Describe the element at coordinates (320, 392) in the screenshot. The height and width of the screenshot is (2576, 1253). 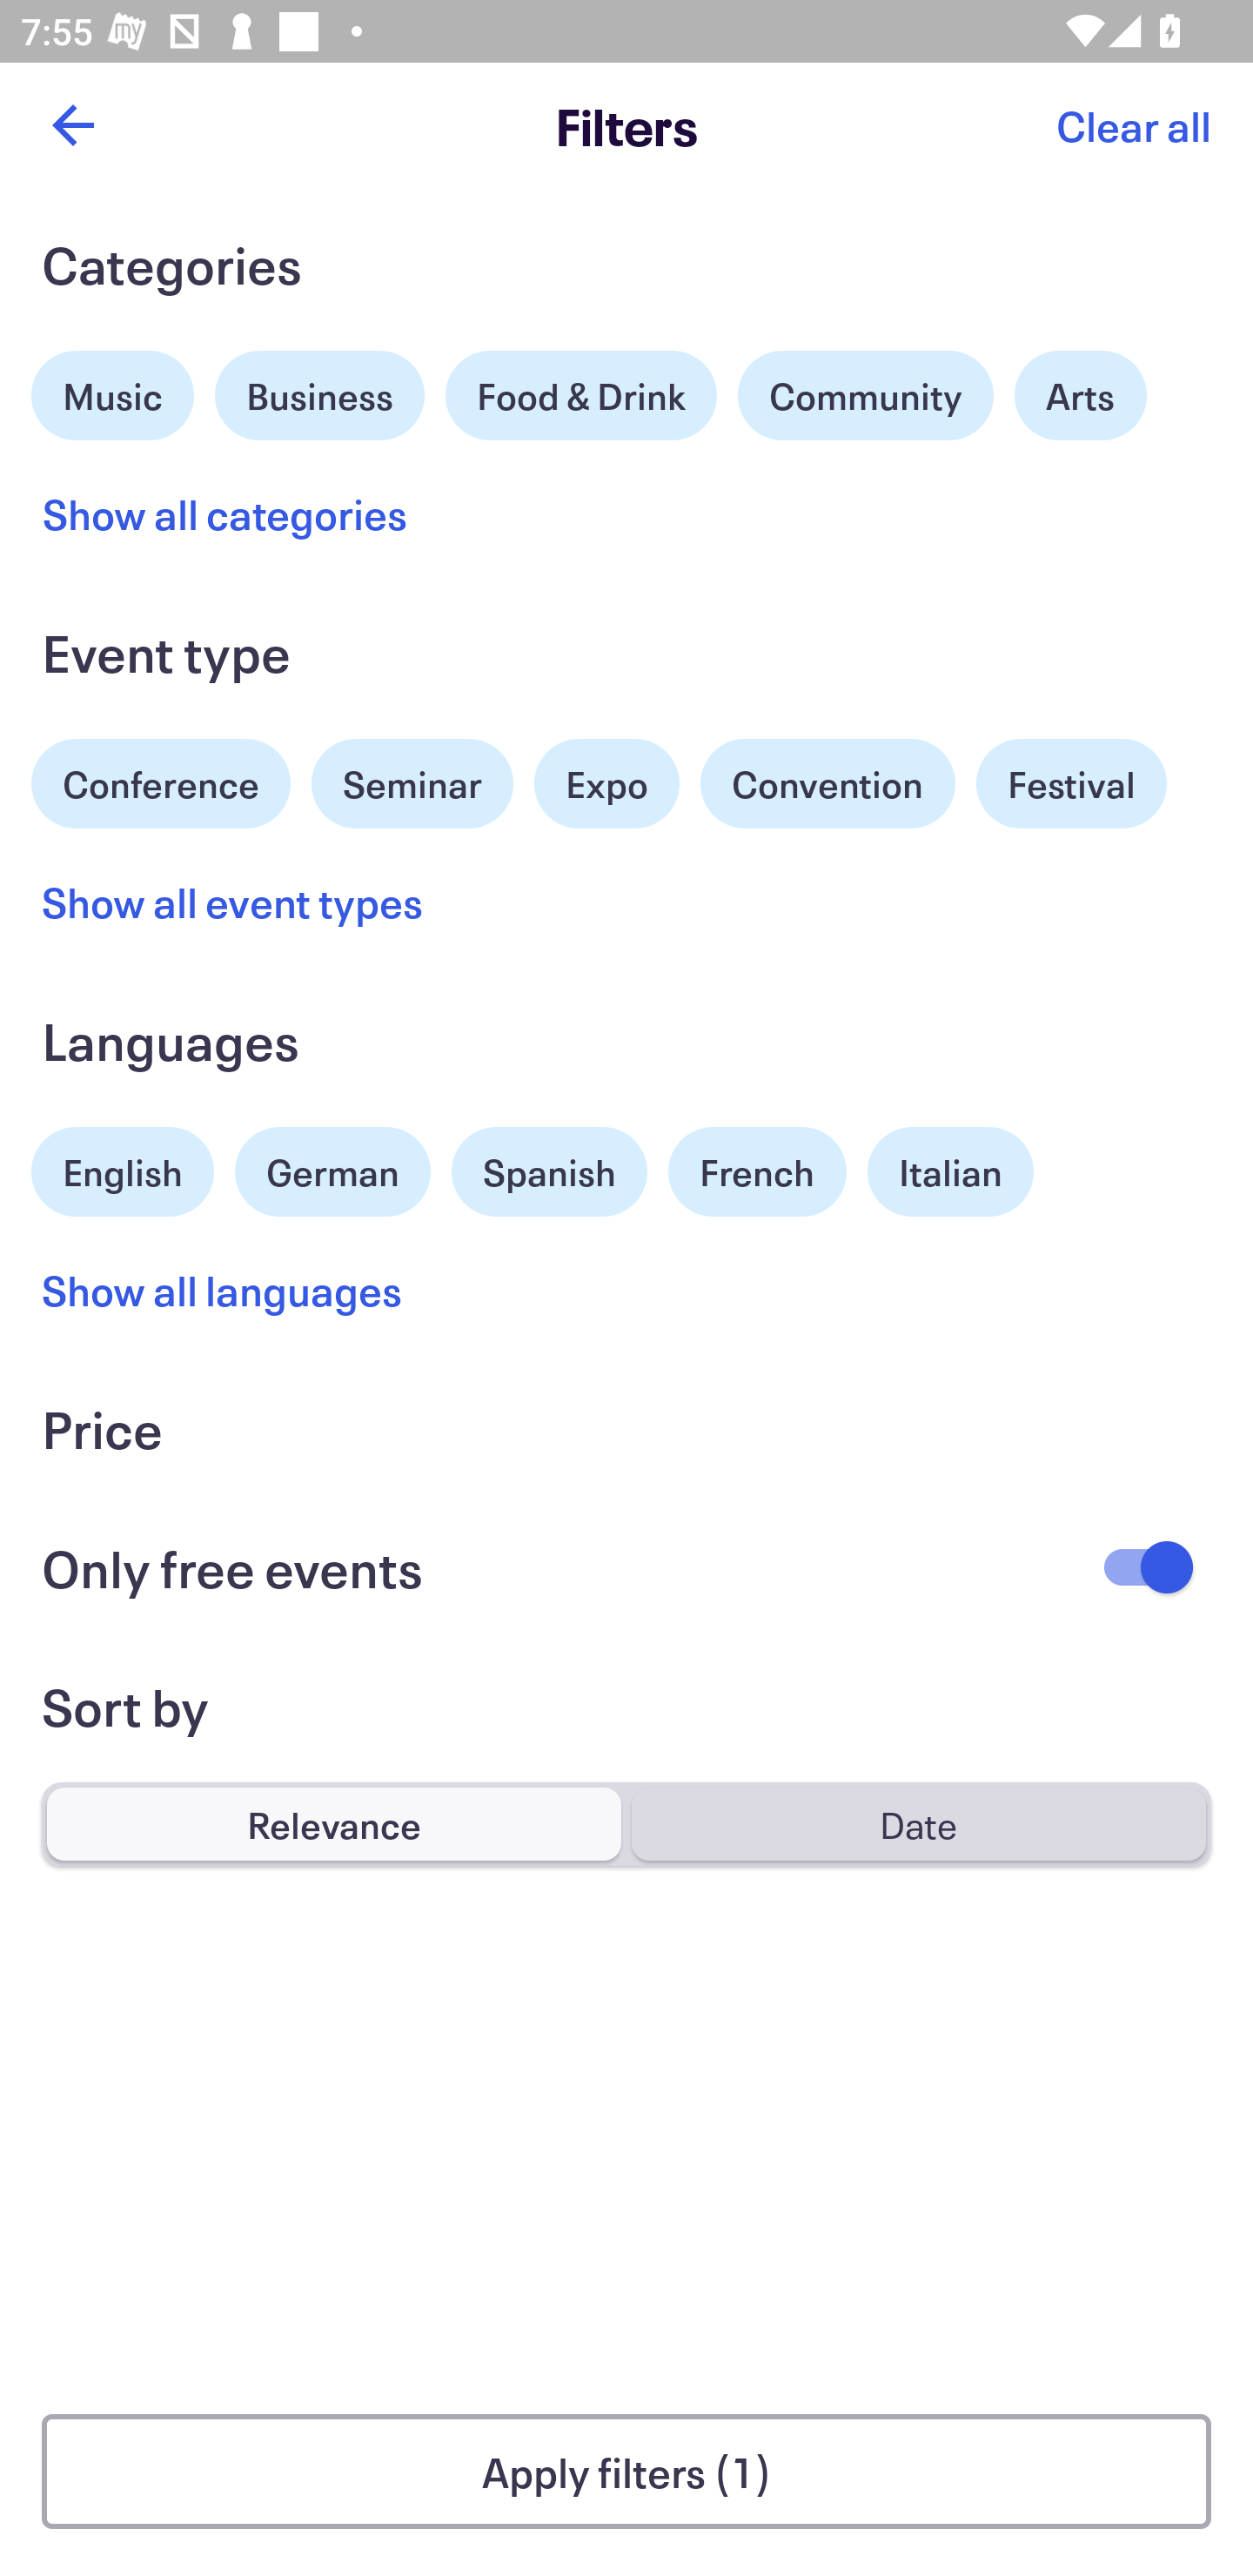
I see `Business` at that location.